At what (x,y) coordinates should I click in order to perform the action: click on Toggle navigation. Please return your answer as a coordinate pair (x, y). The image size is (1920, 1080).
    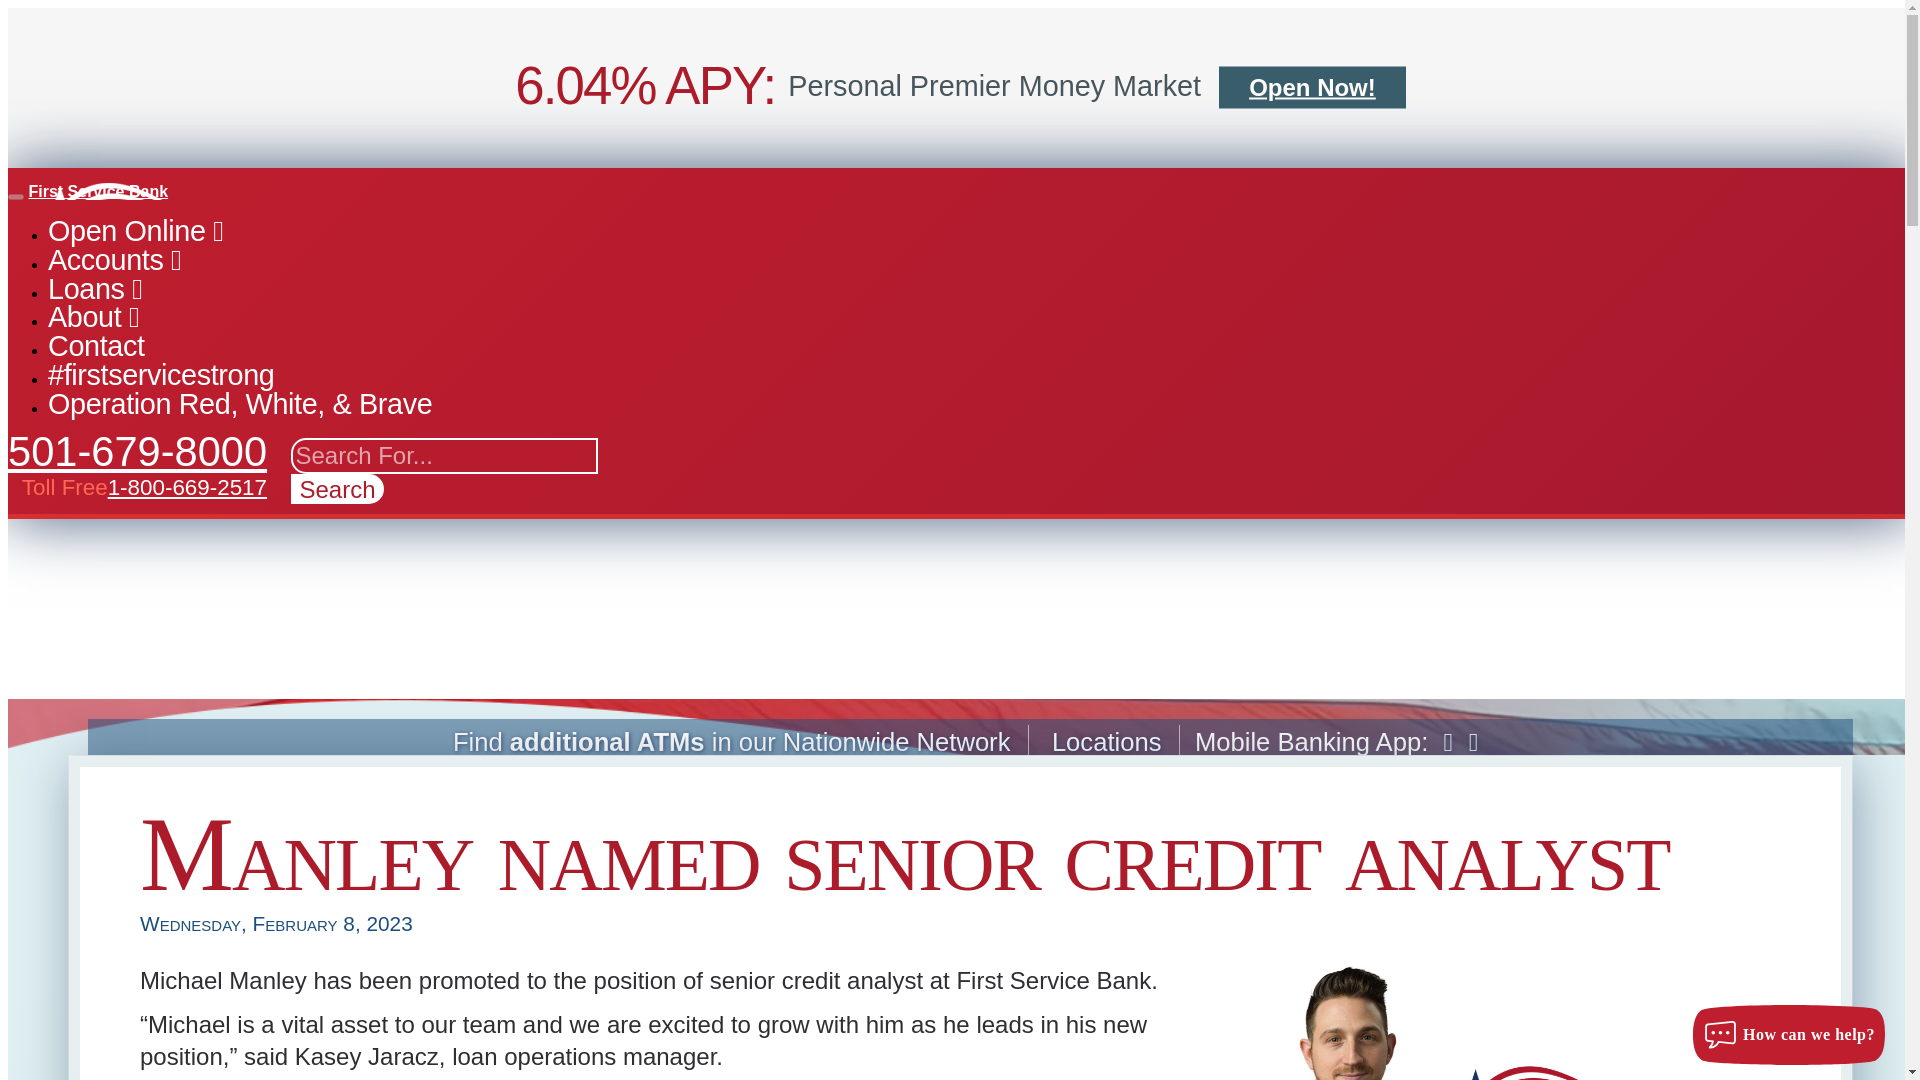
    Looking at the image, I should click on (15, 196).